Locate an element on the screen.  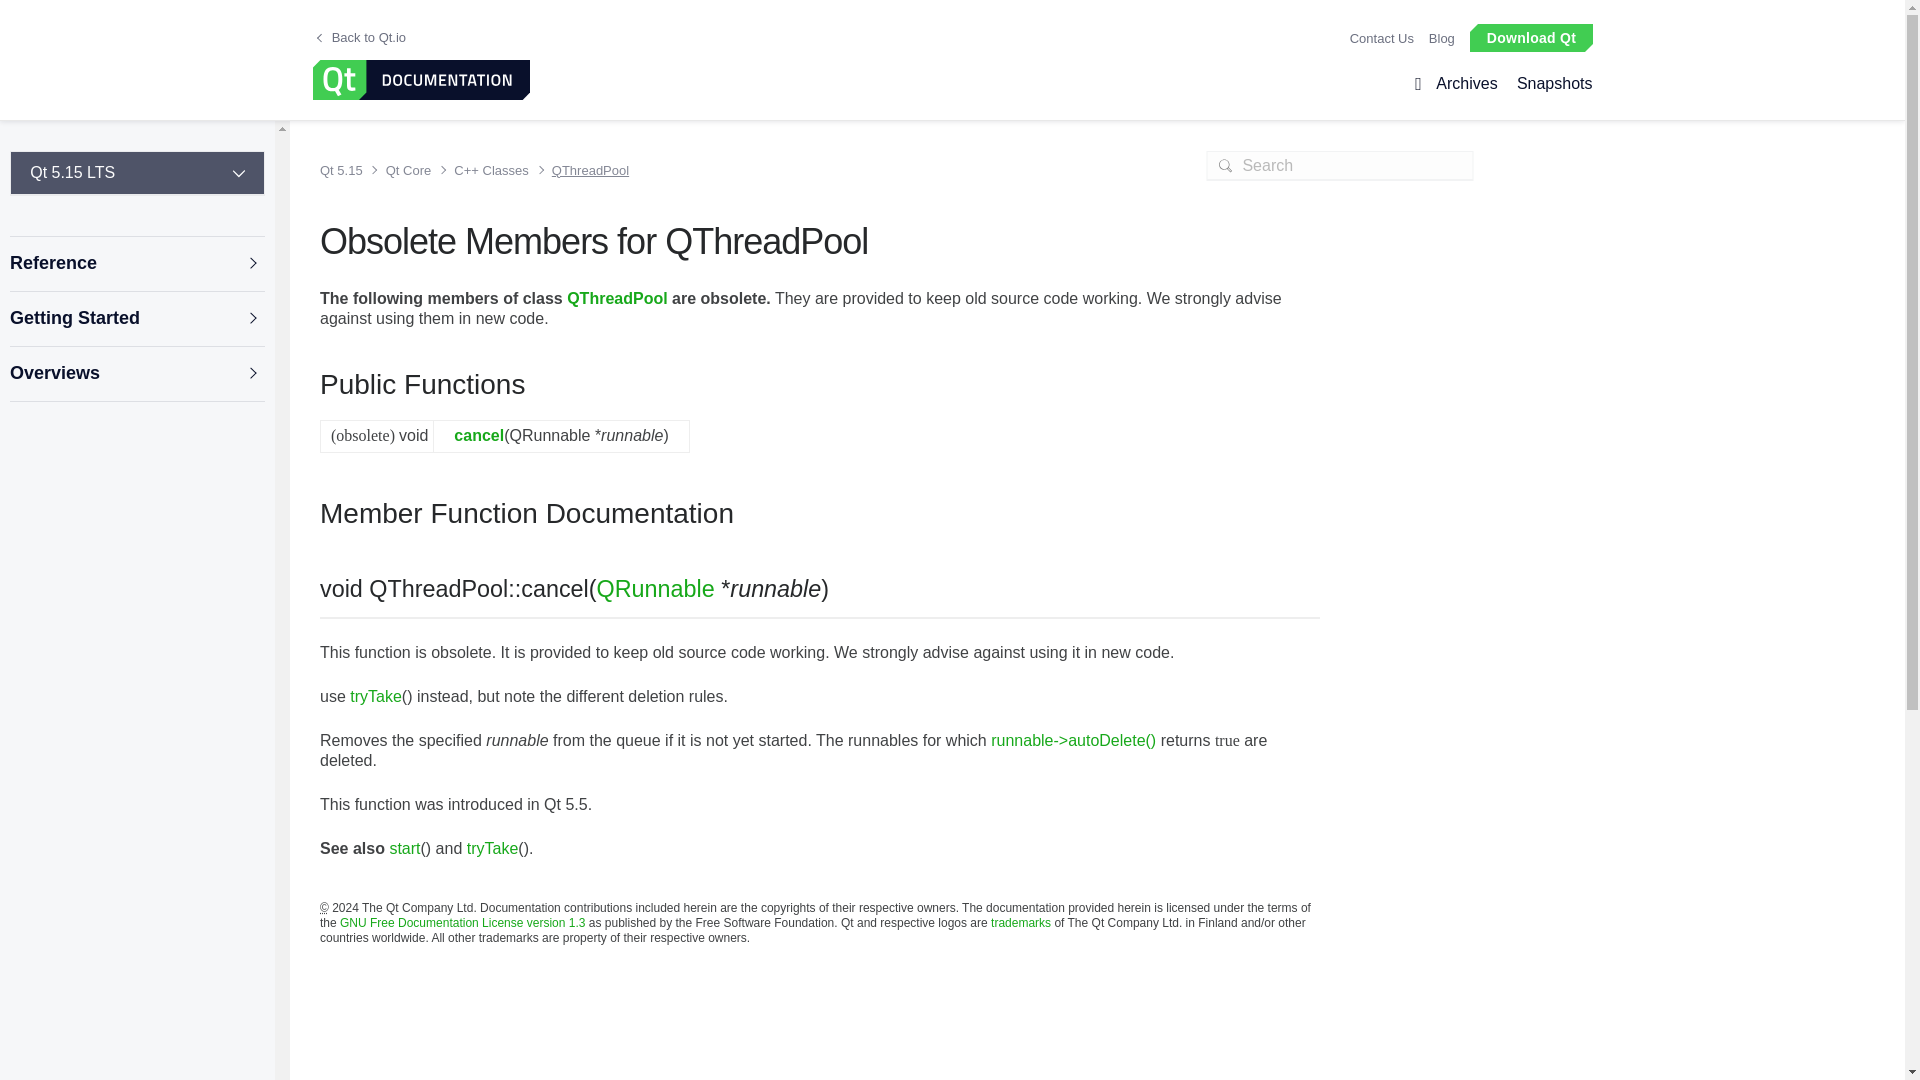
QThreadPool is located at coordinates (616, 298).